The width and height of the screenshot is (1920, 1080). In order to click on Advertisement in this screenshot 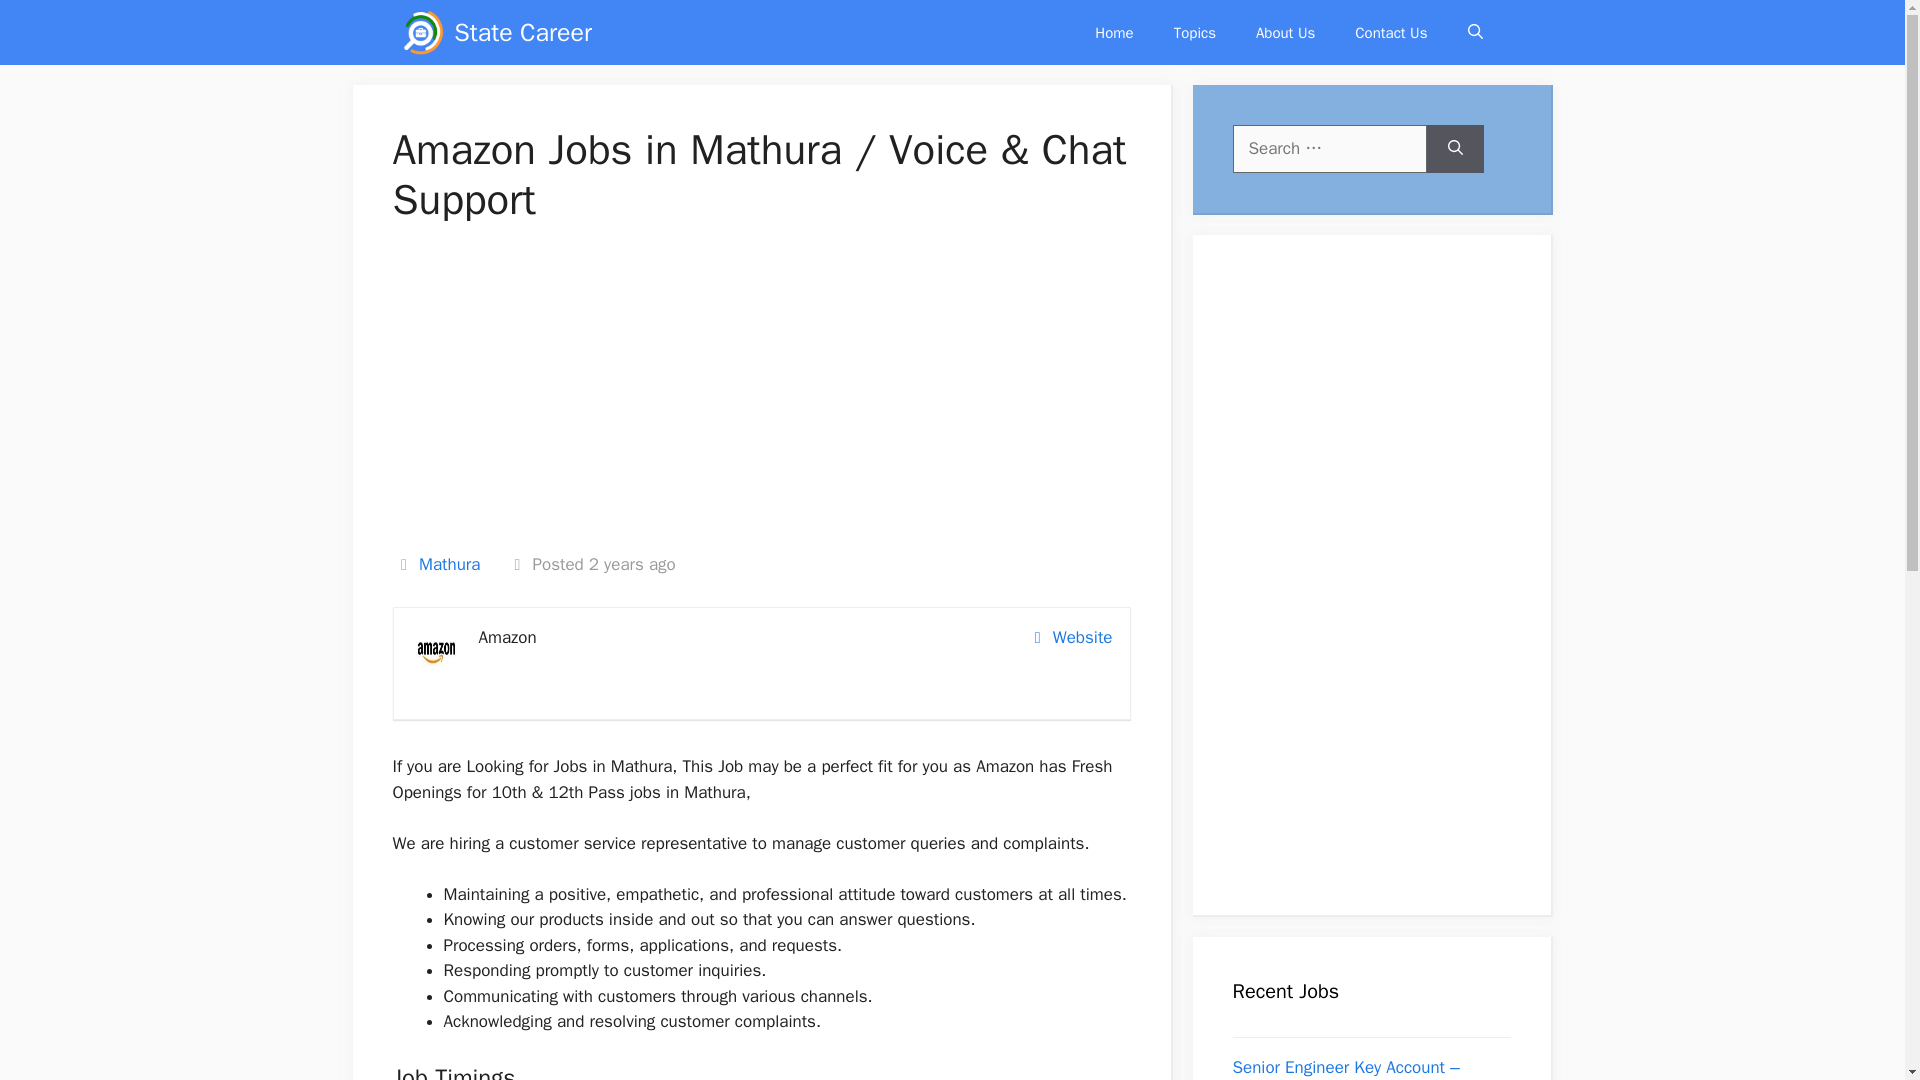, I will do `click(762, 400)`.